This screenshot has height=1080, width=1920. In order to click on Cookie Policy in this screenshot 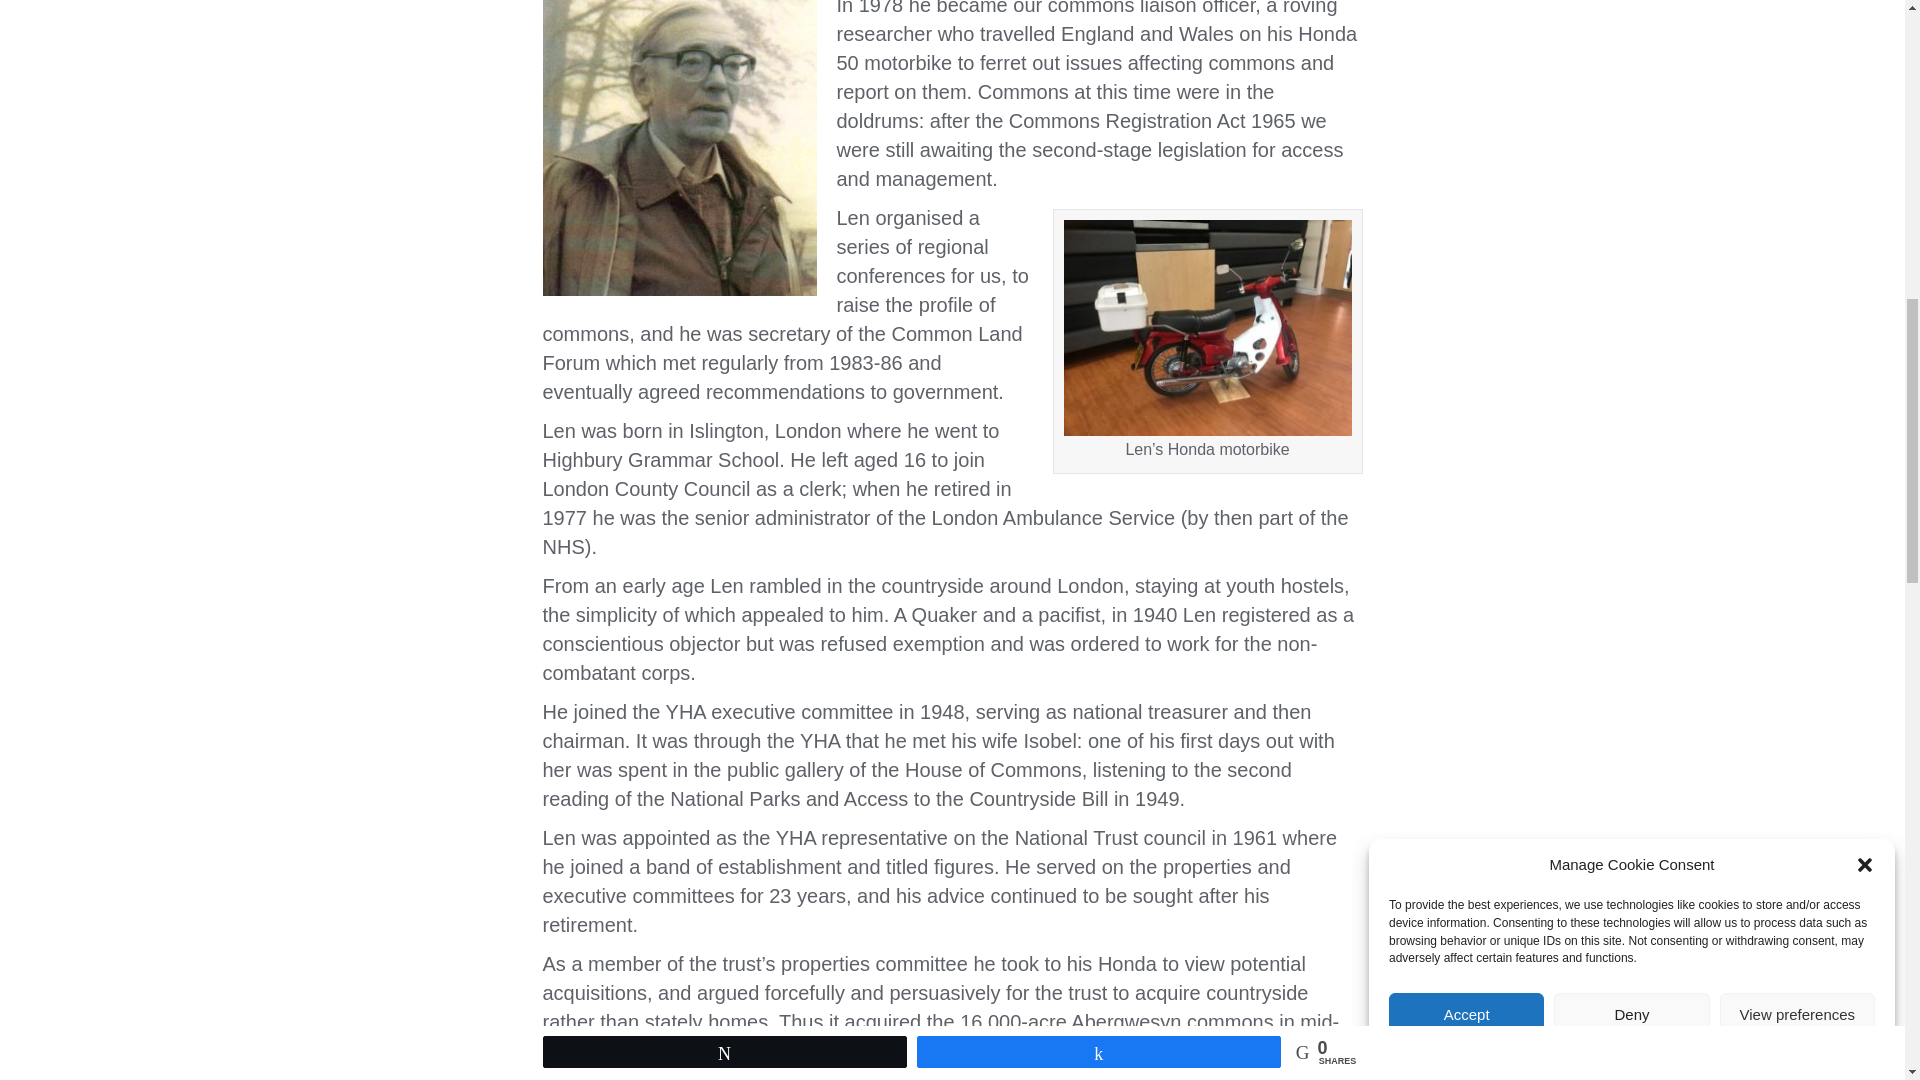, I will do `click(1578, 122)`.